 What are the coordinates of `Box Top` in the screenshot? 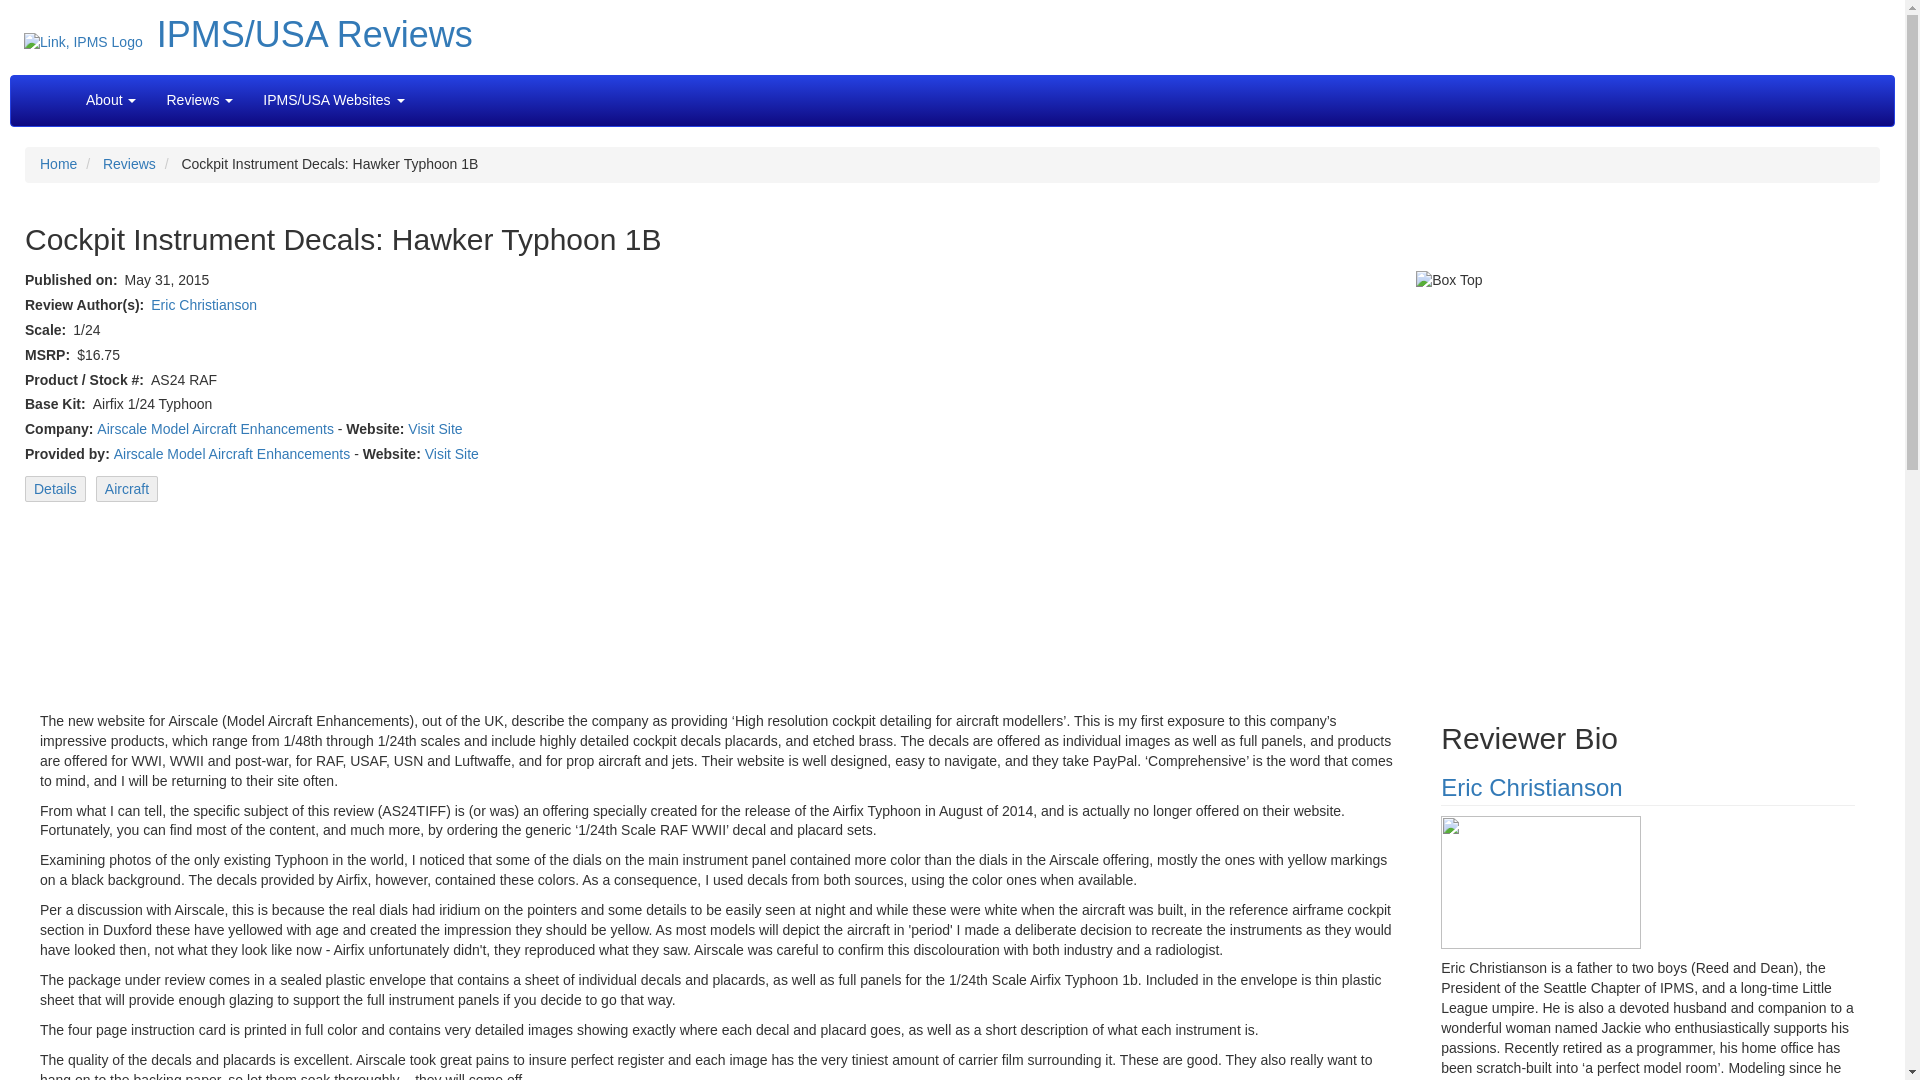 It's located at (1560, 470).